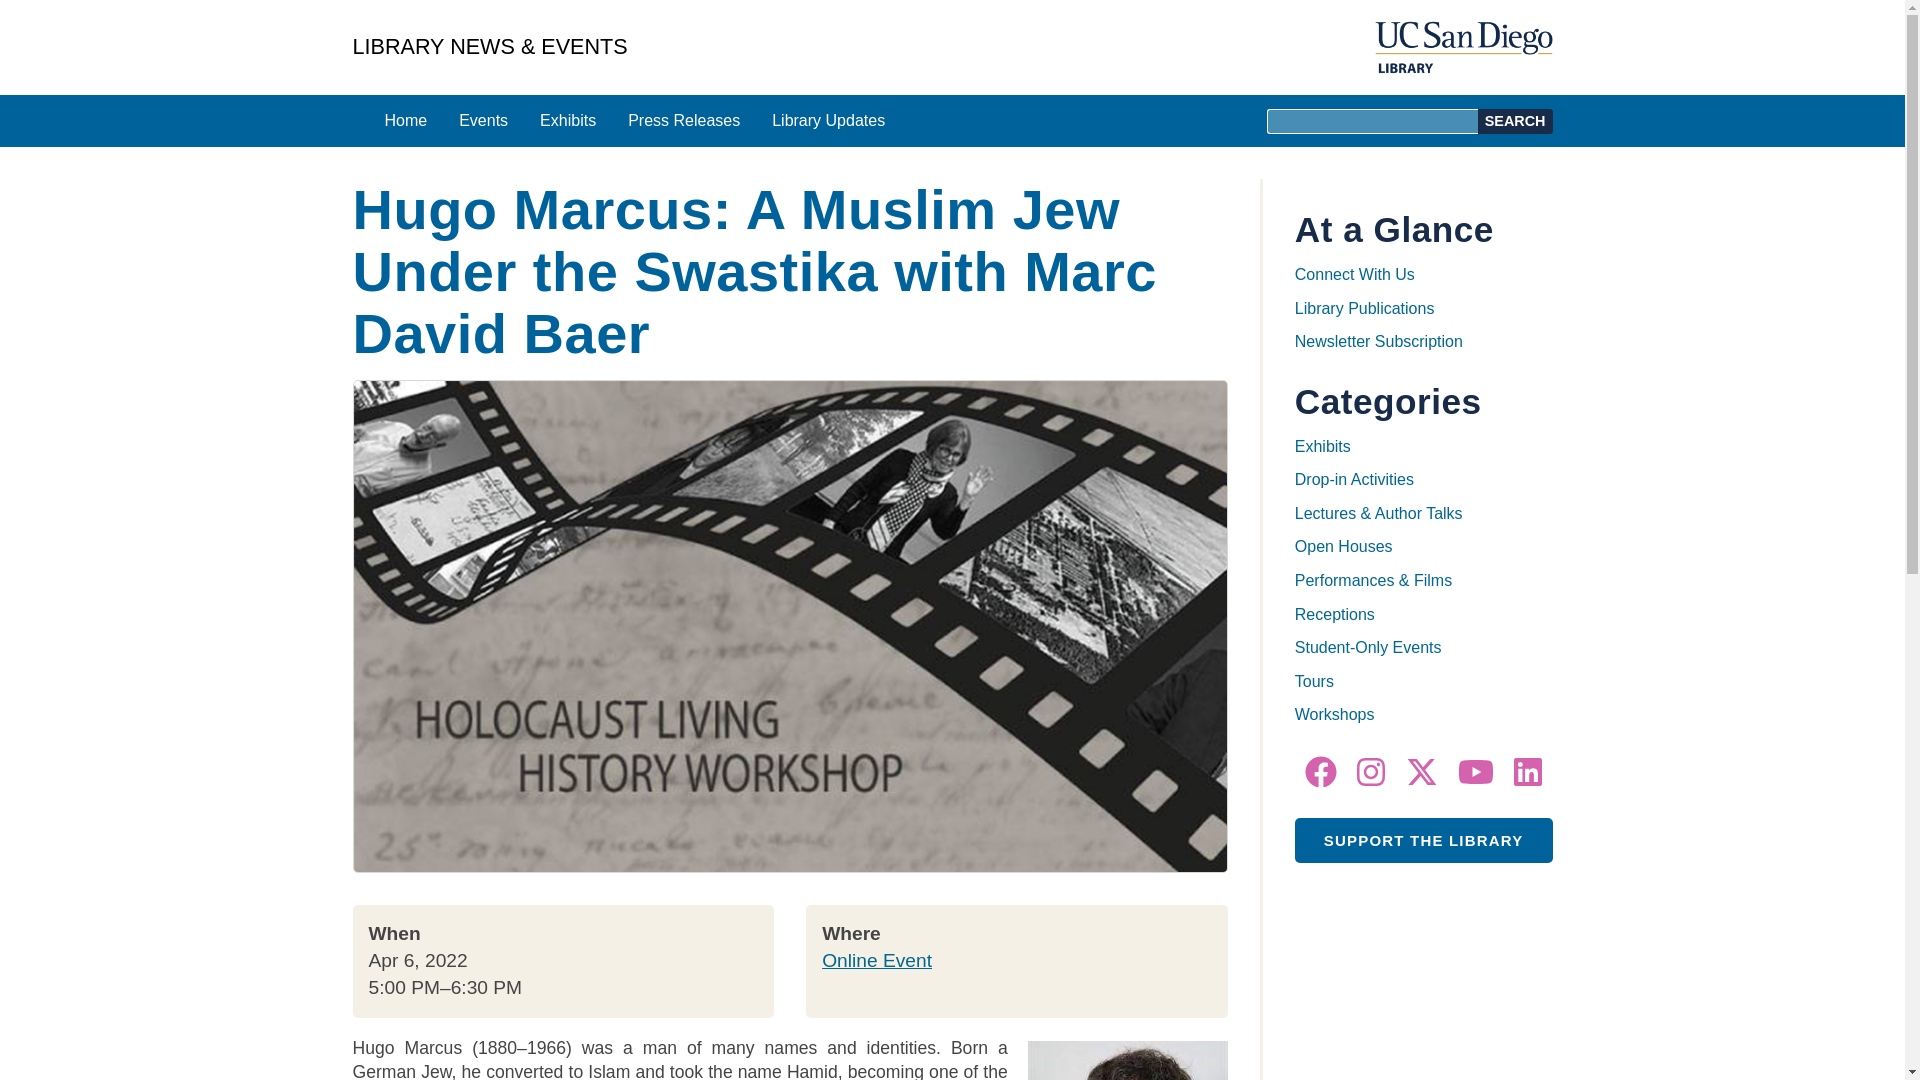 Image resolution: width=1920 pixels, height=1080 pixels. I want to click on Connect With Us, so click(1354, 274).